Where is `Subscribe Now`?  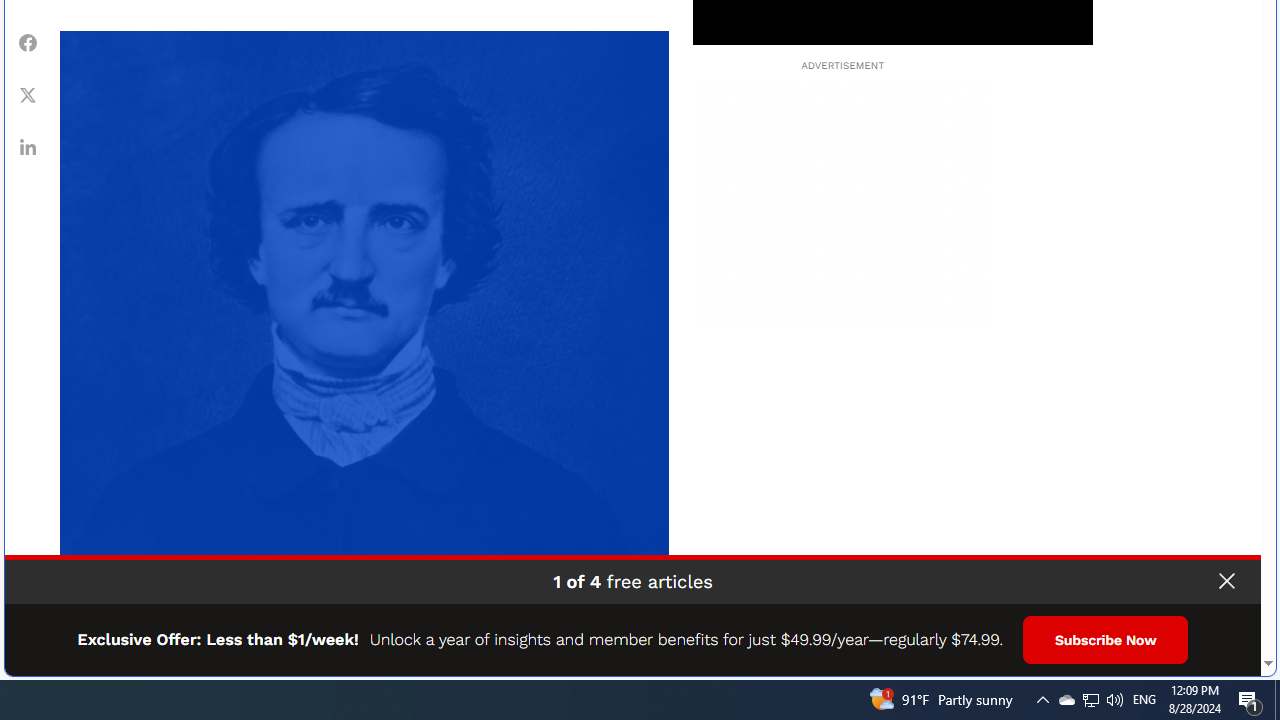
Subscribe Now is located at coordinates (1106, 640).